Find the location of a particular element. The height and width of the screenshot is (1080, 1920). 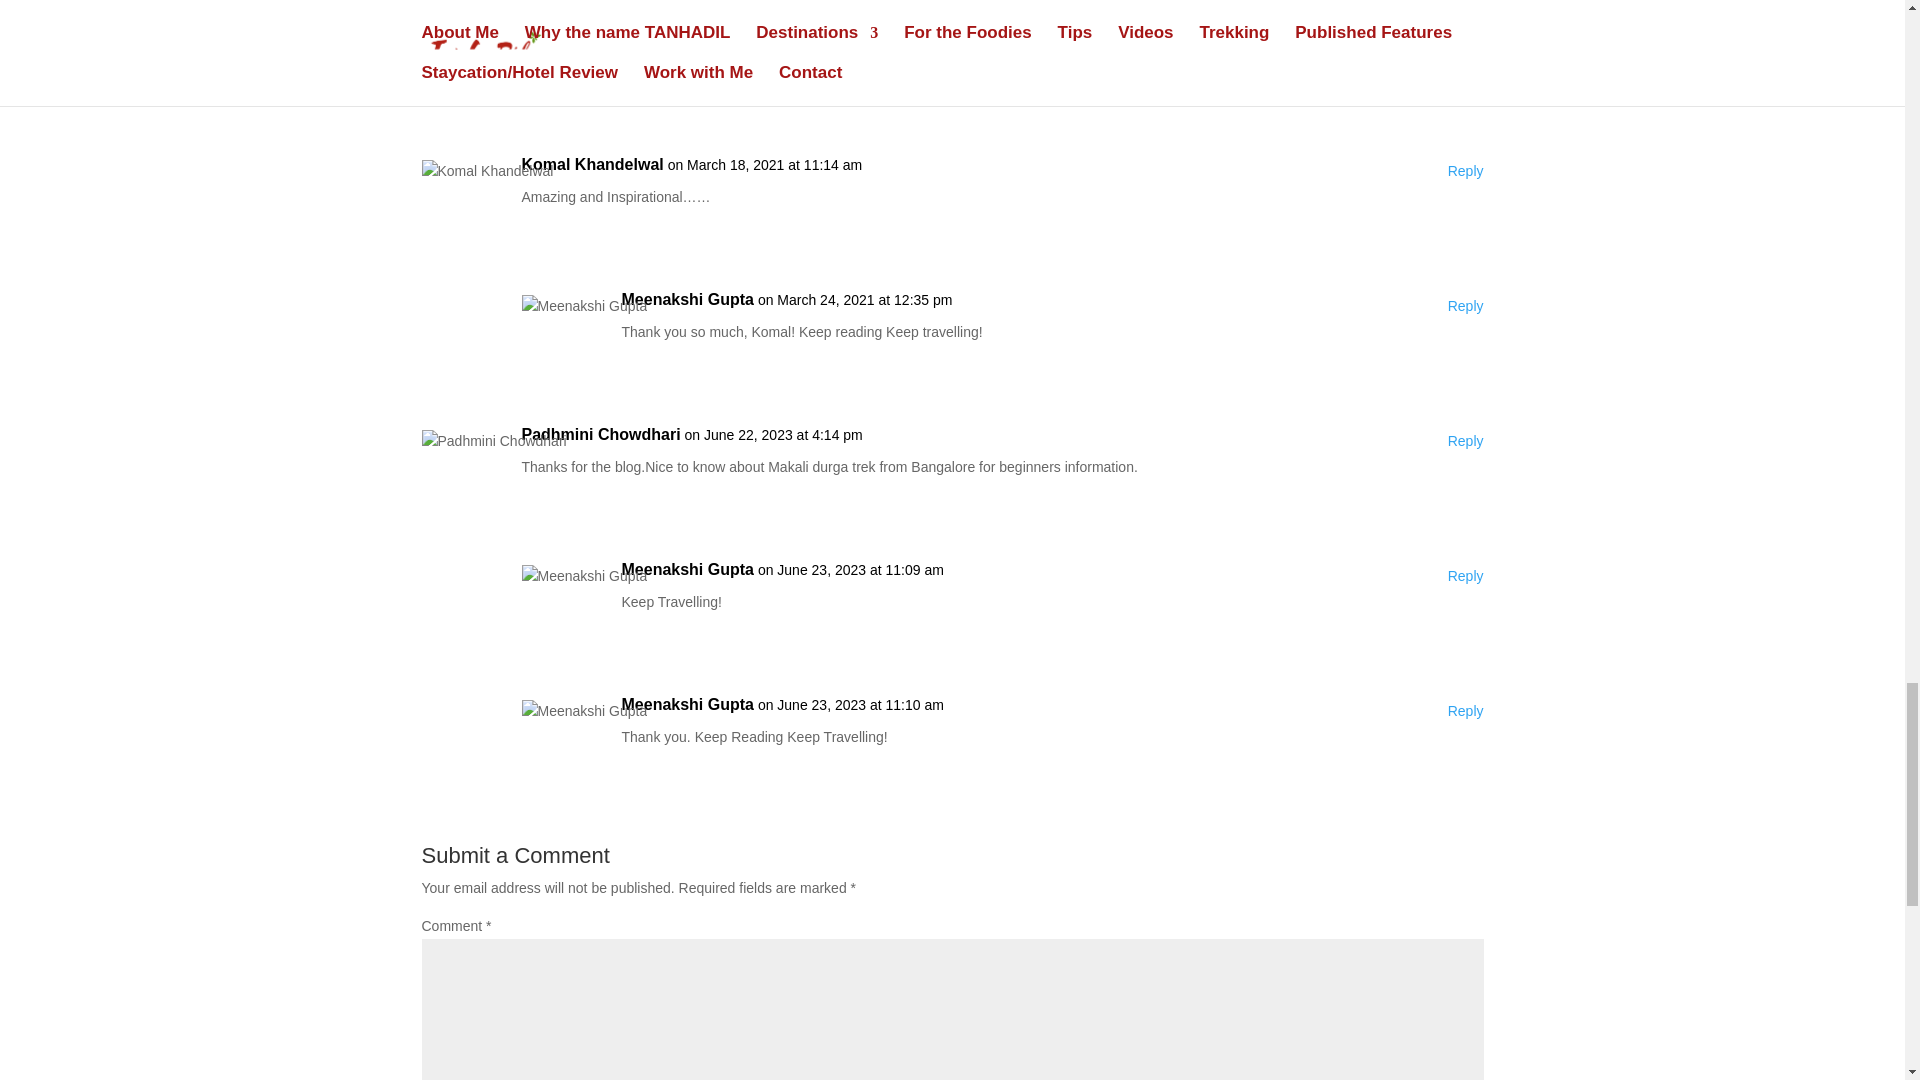

Reply is located at coordinates (1466, 306).